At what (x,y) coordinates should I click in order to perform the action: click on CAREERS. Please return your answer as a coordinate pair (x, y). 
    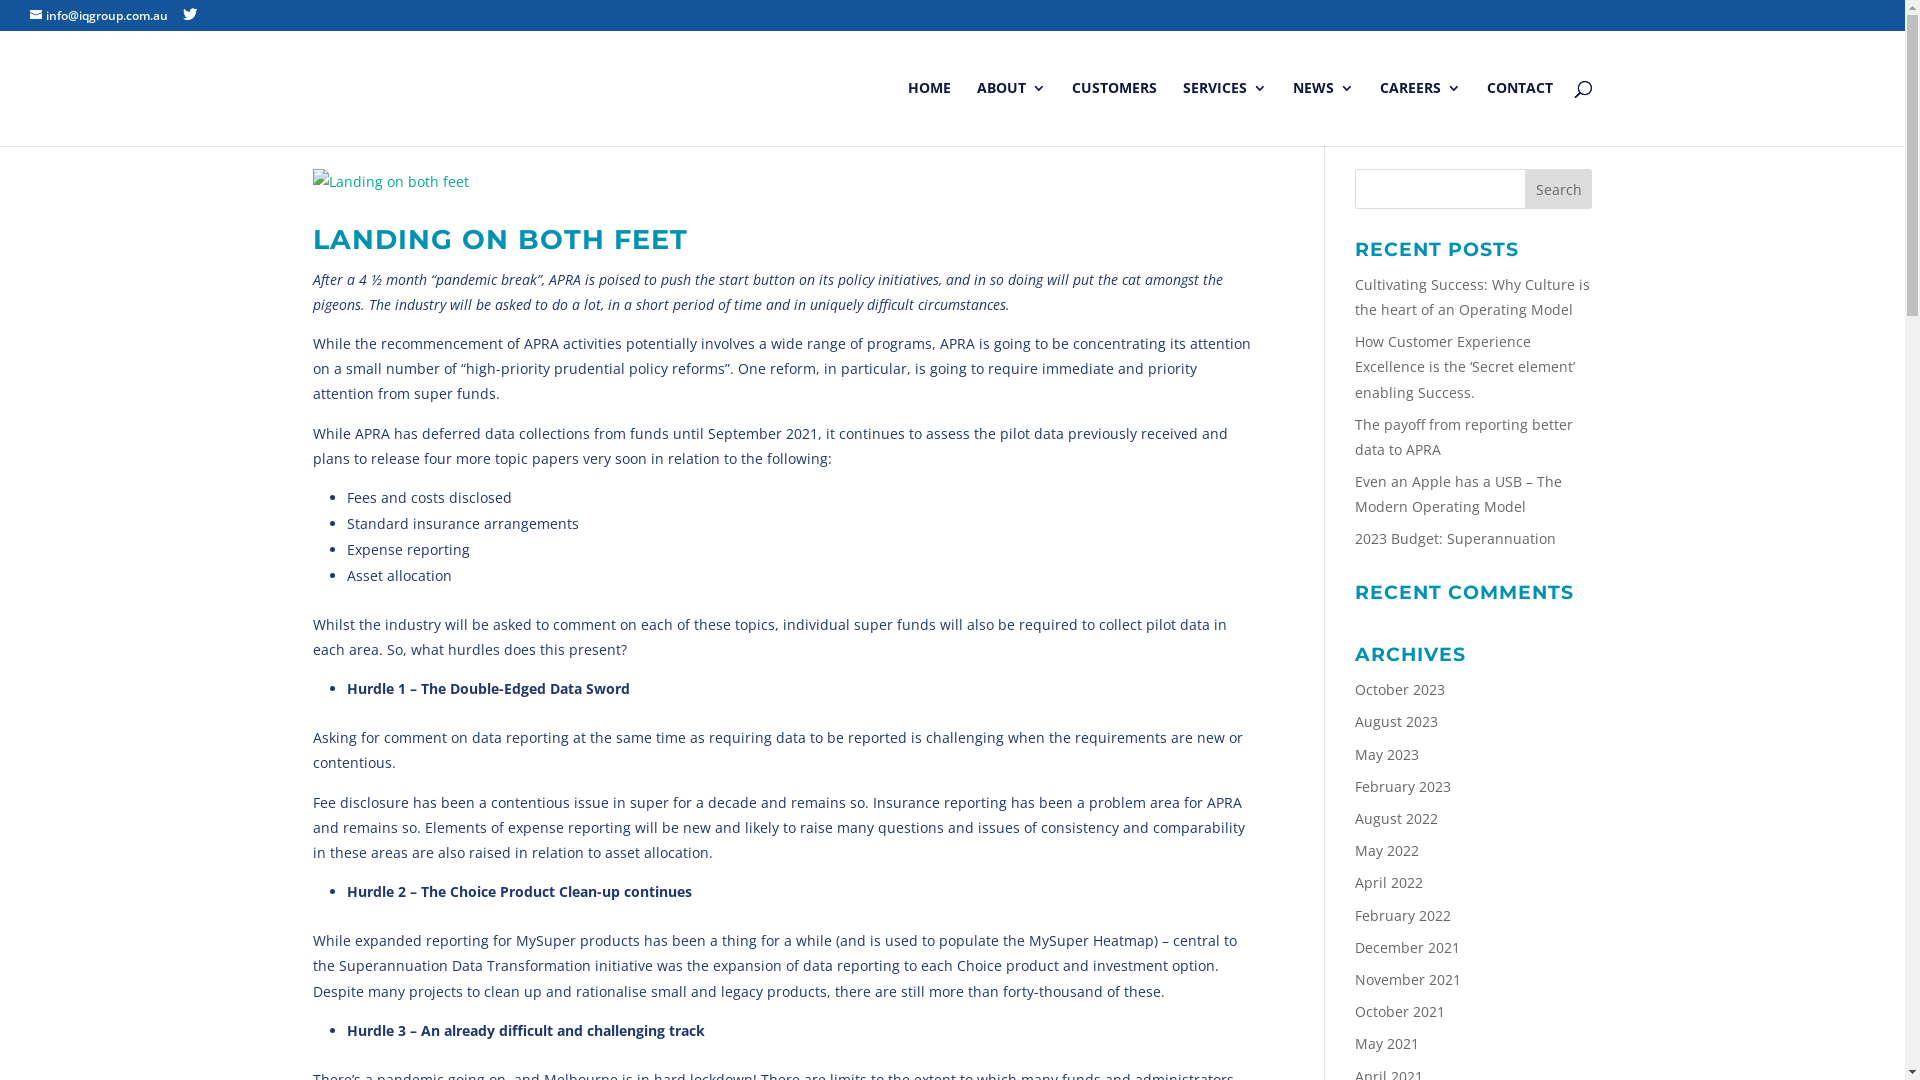
    Looking at the image, I should click on (1420, 114).